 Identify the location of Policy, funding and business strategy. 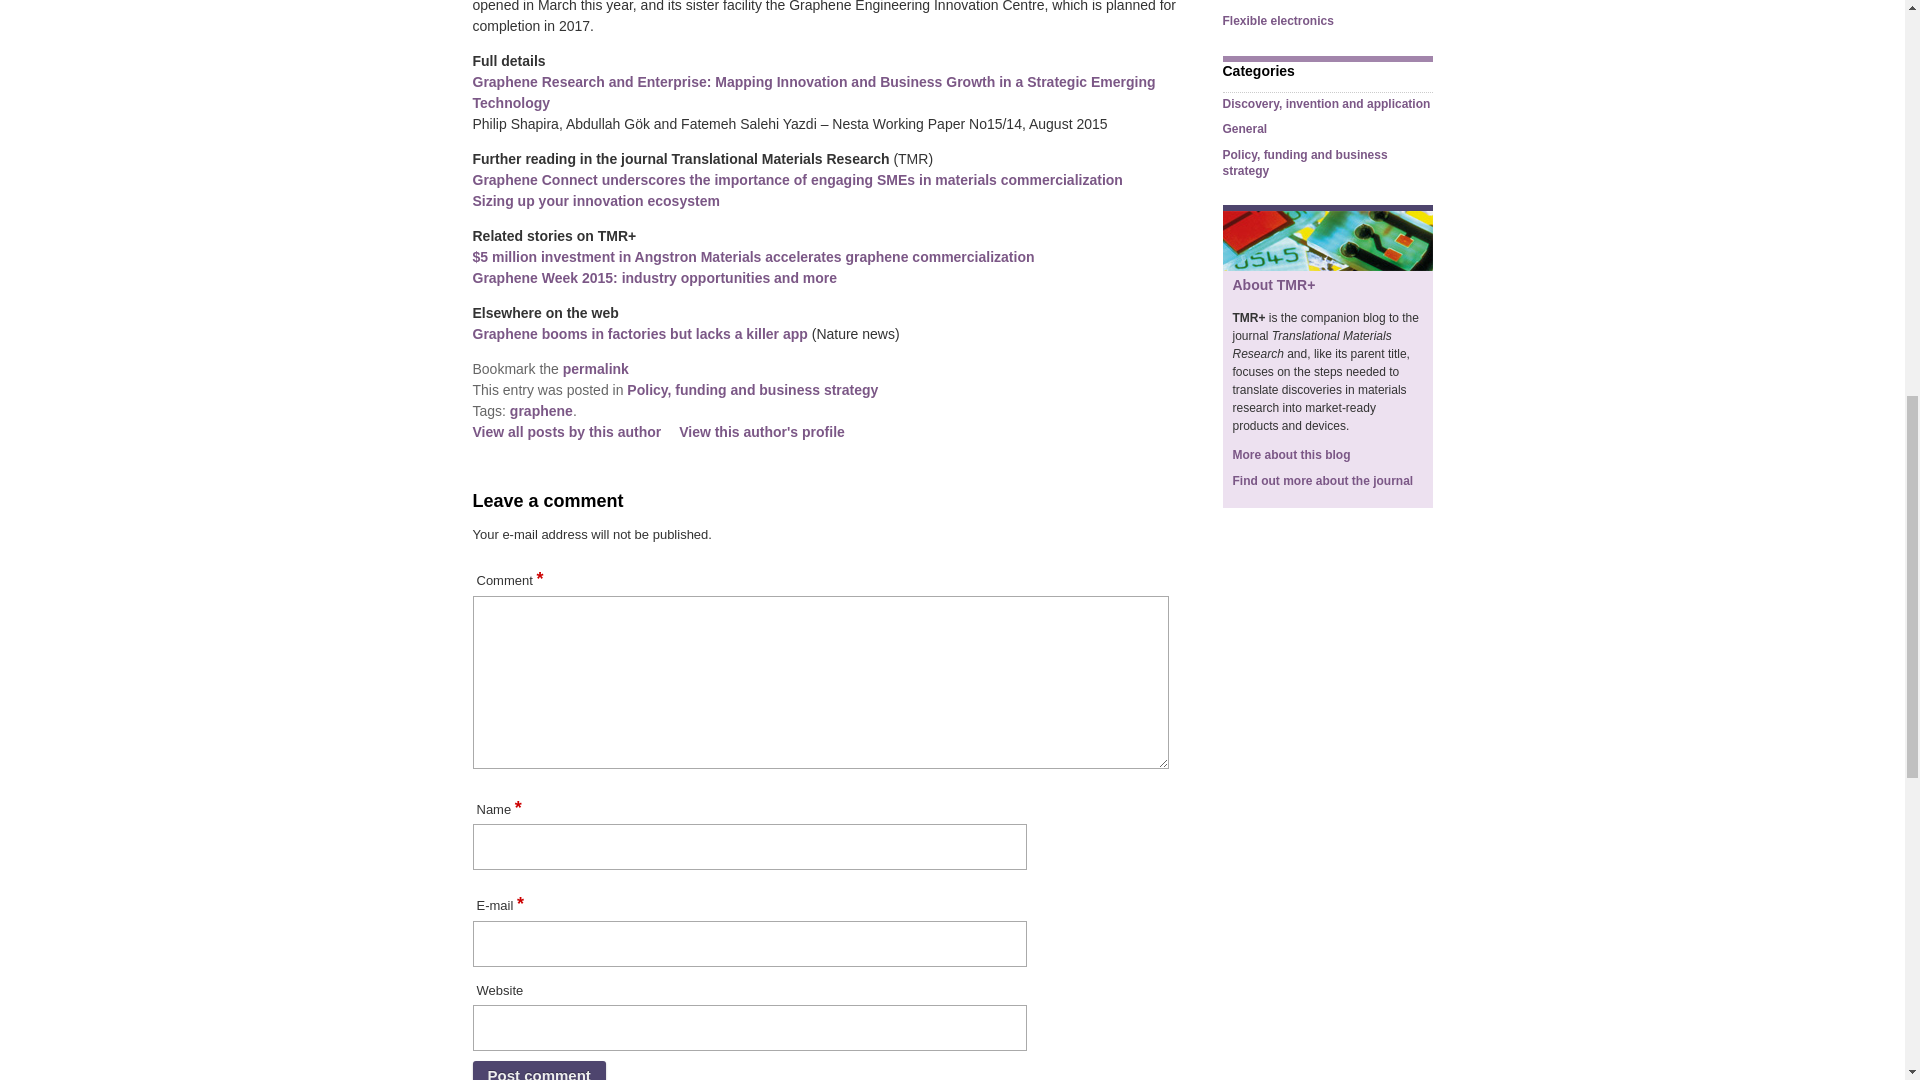
(752, 390).